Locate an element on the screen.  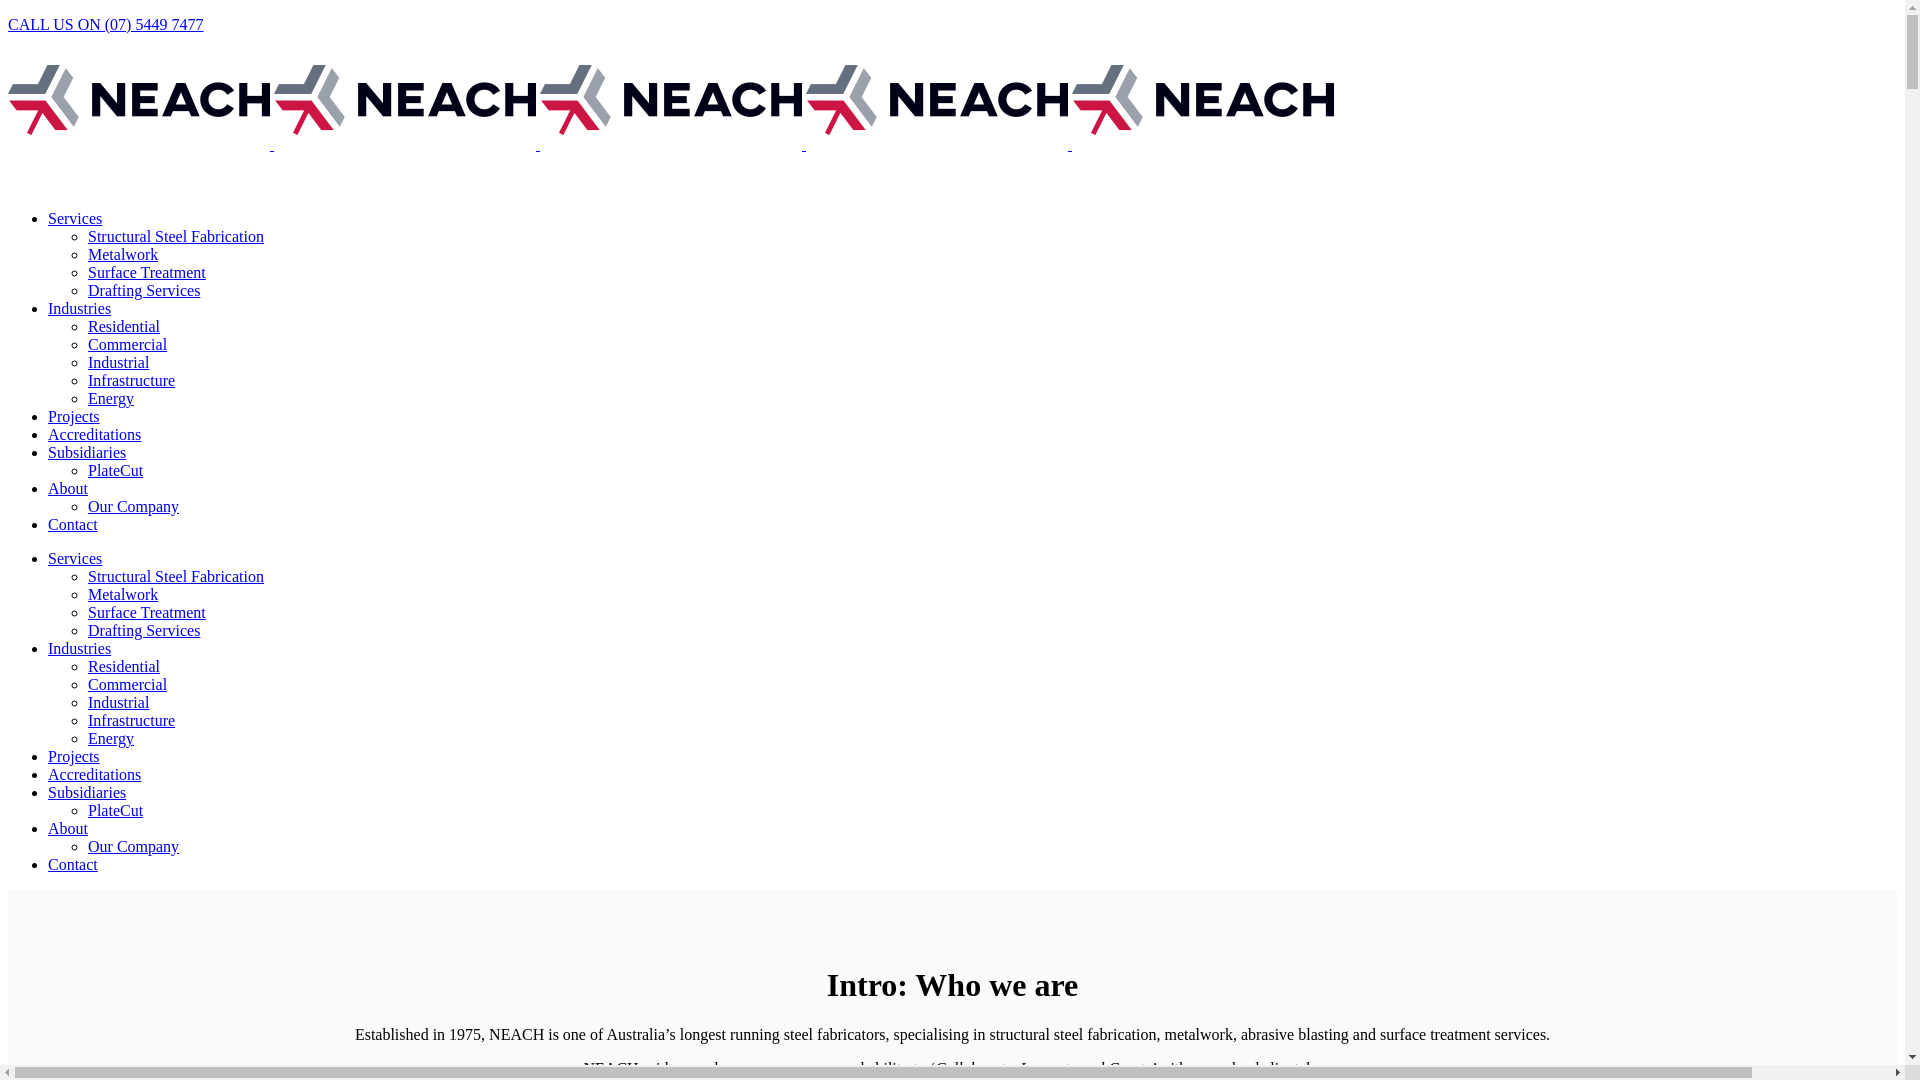
Projects is located at coordinates (74, 416).